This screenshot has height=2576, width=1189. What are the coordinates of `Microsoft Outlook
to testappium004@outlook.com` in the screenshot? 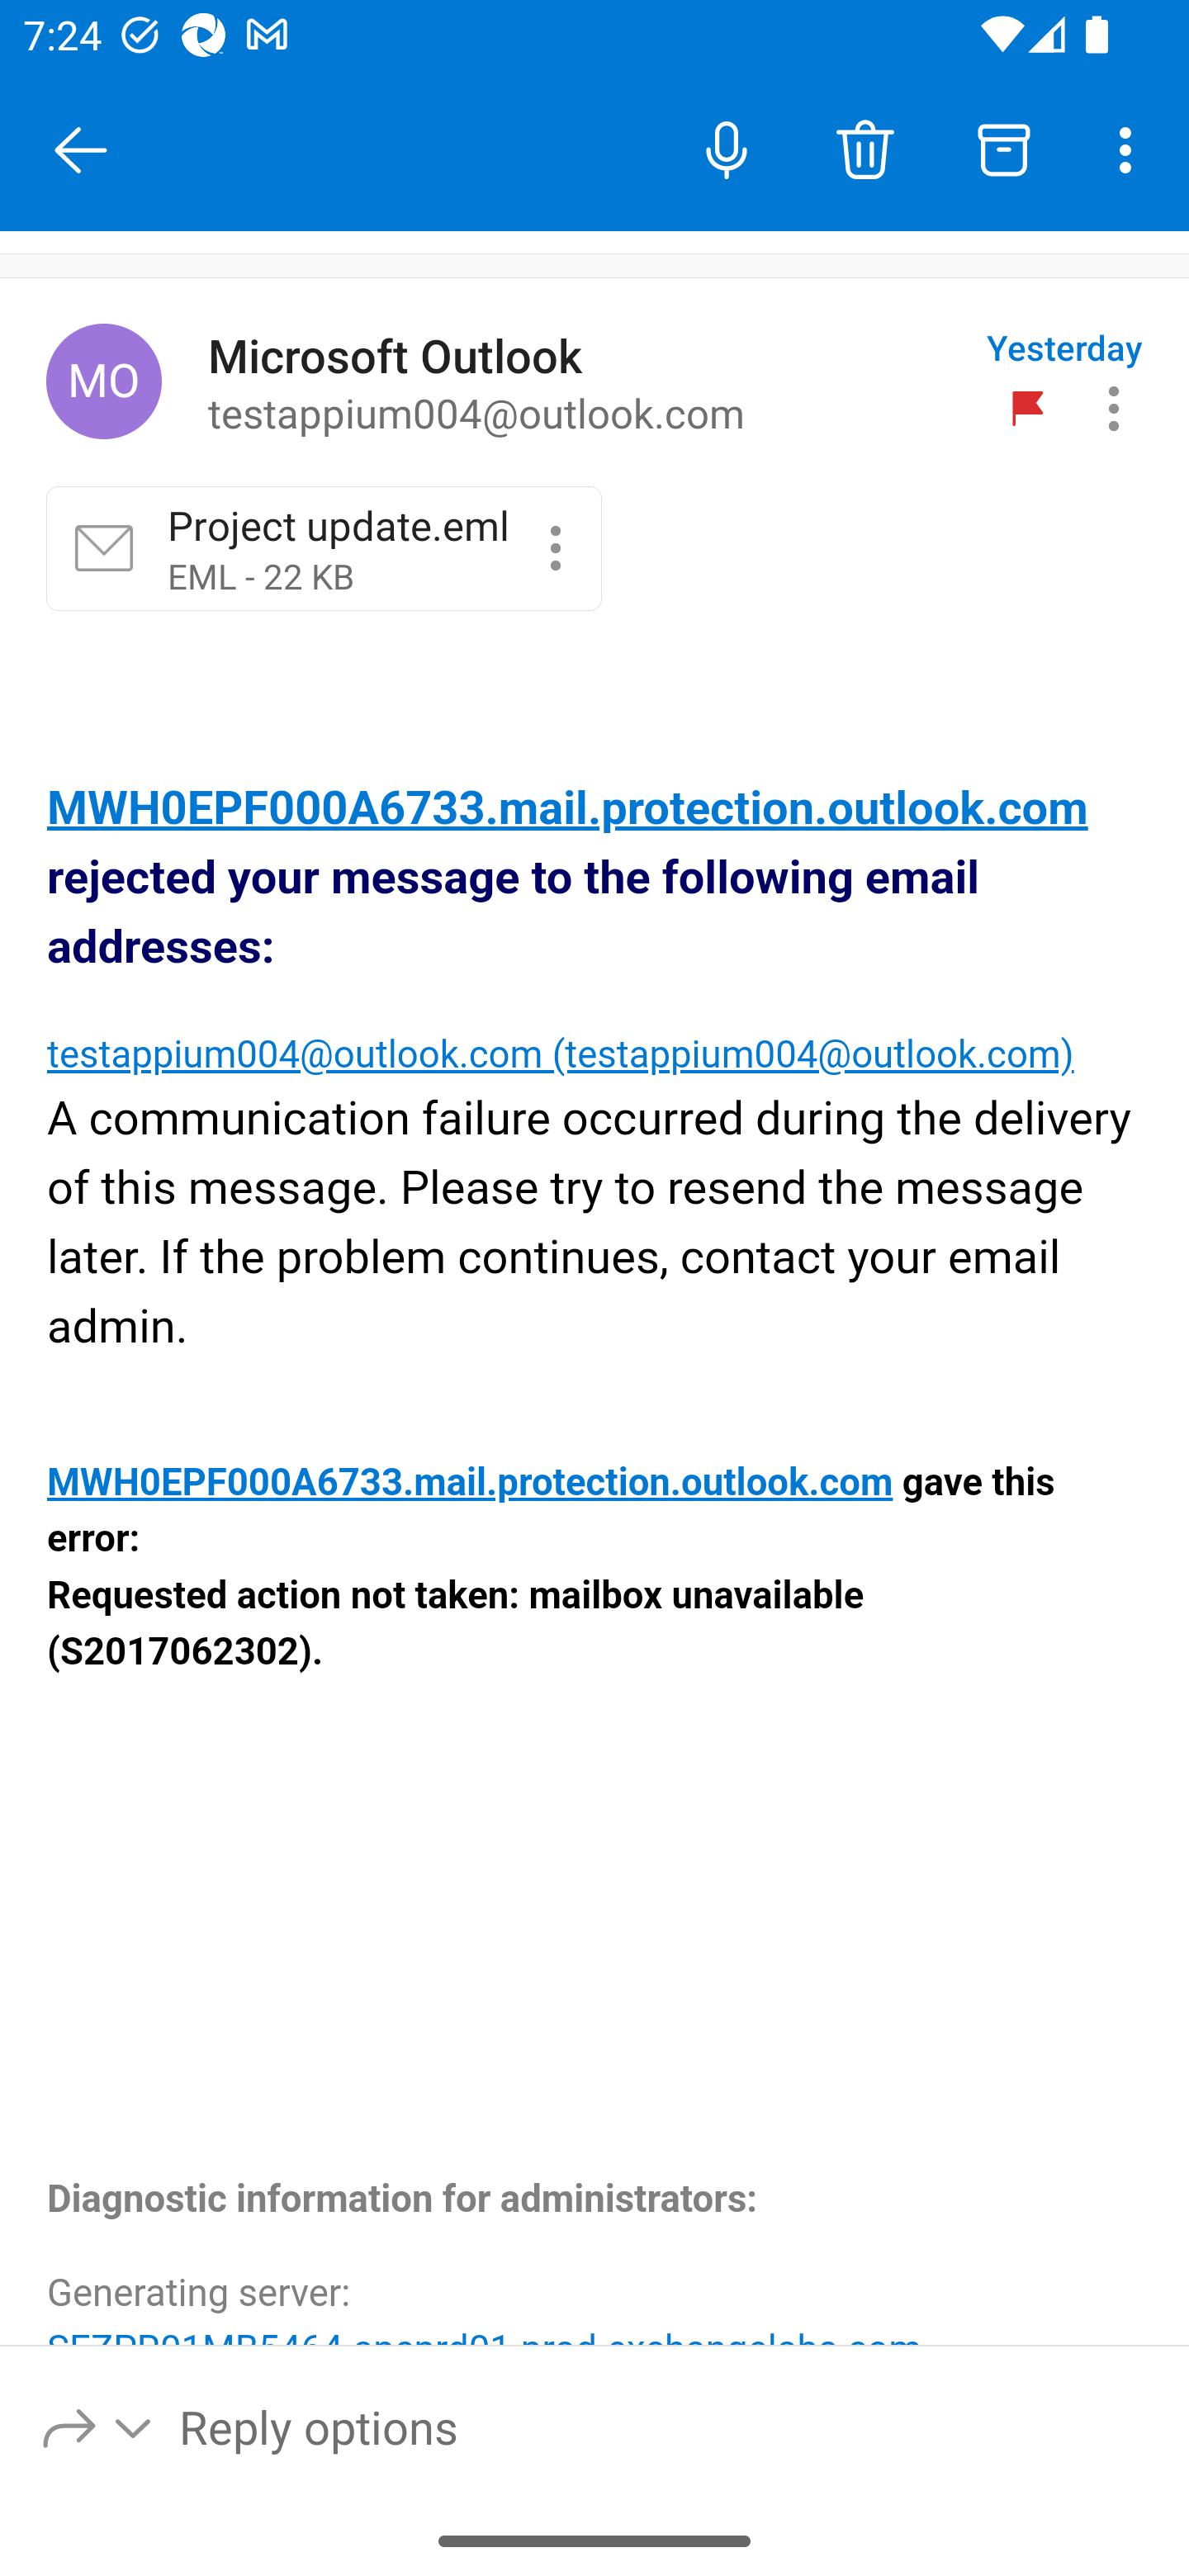 It's located at (585, 382).